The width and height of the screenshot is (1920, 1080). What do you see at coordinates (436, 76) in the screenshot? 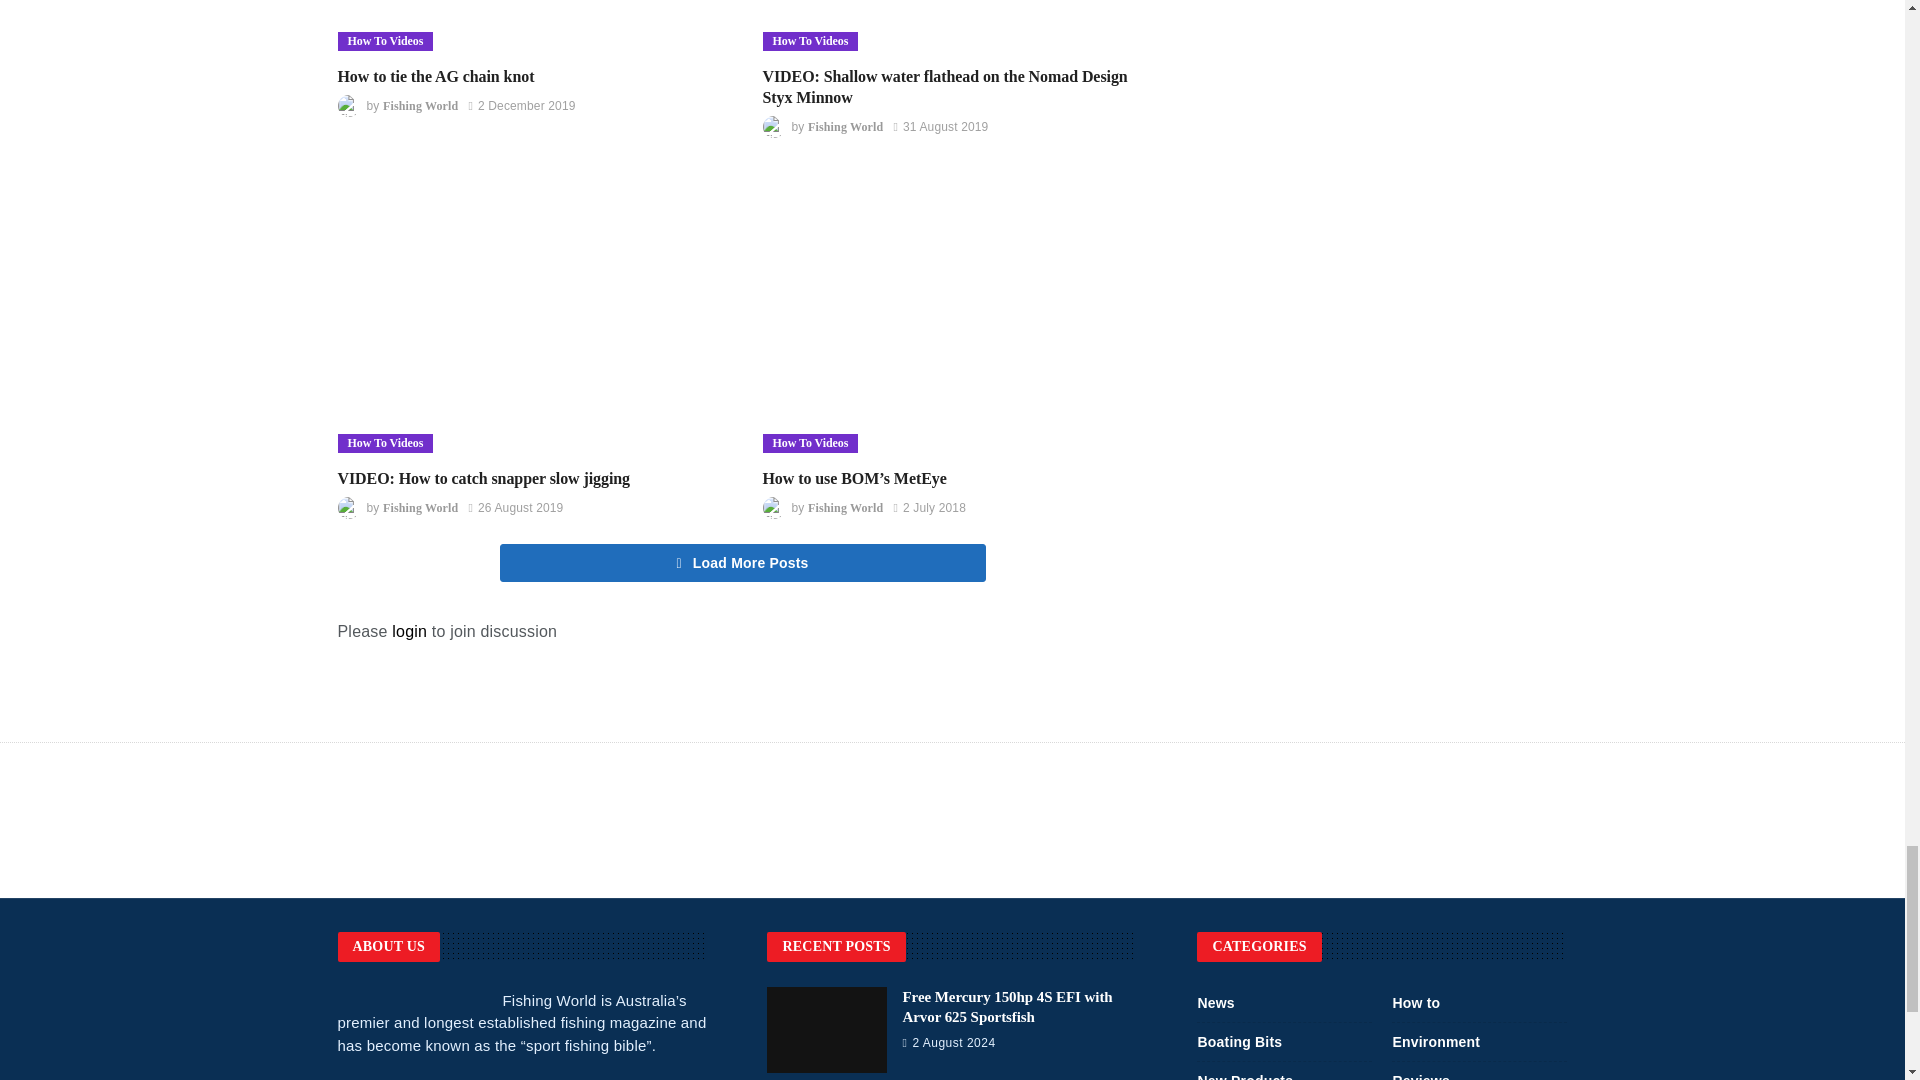
I see `How to tie the AG chain knot` at bounding box center [436, 76].